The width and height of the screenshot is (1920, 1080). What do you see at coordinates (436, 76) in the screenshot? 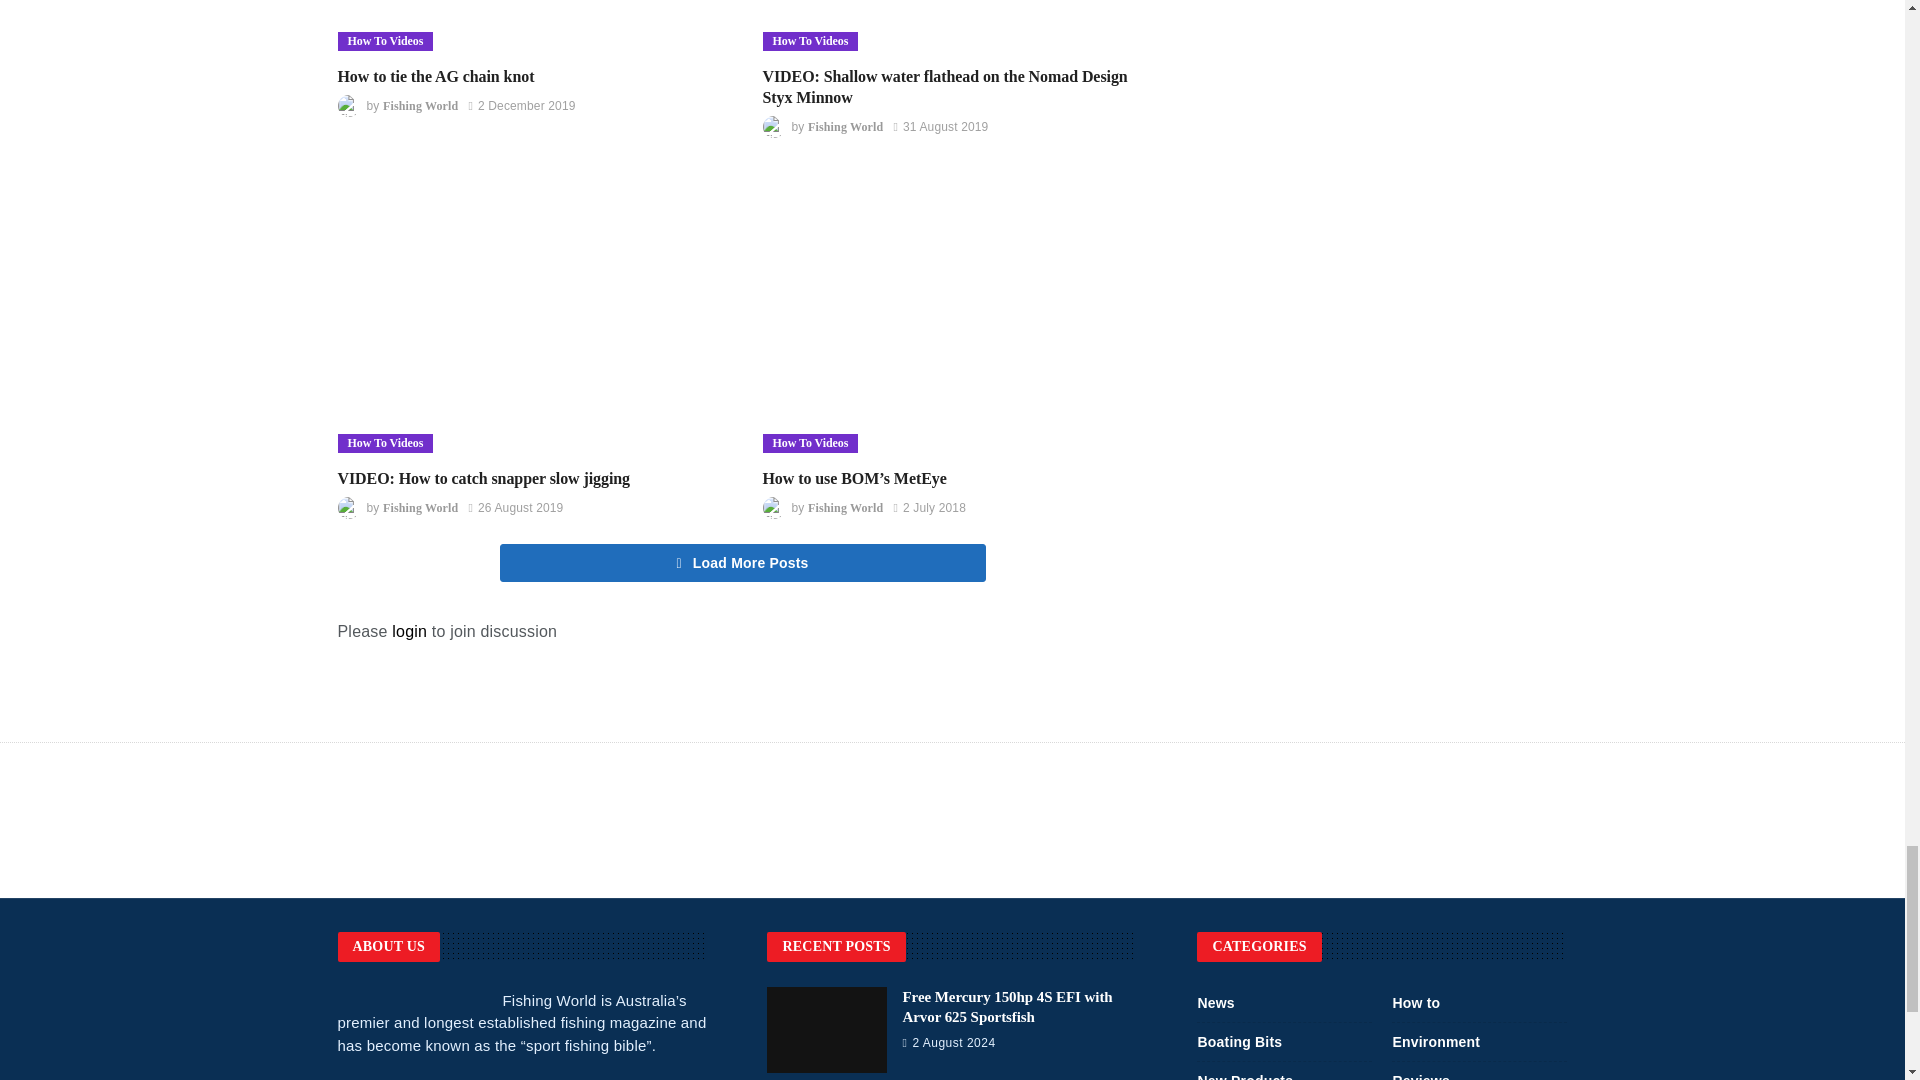
I see `How to tie the AG chain knot` at bounding box center [436, 76].